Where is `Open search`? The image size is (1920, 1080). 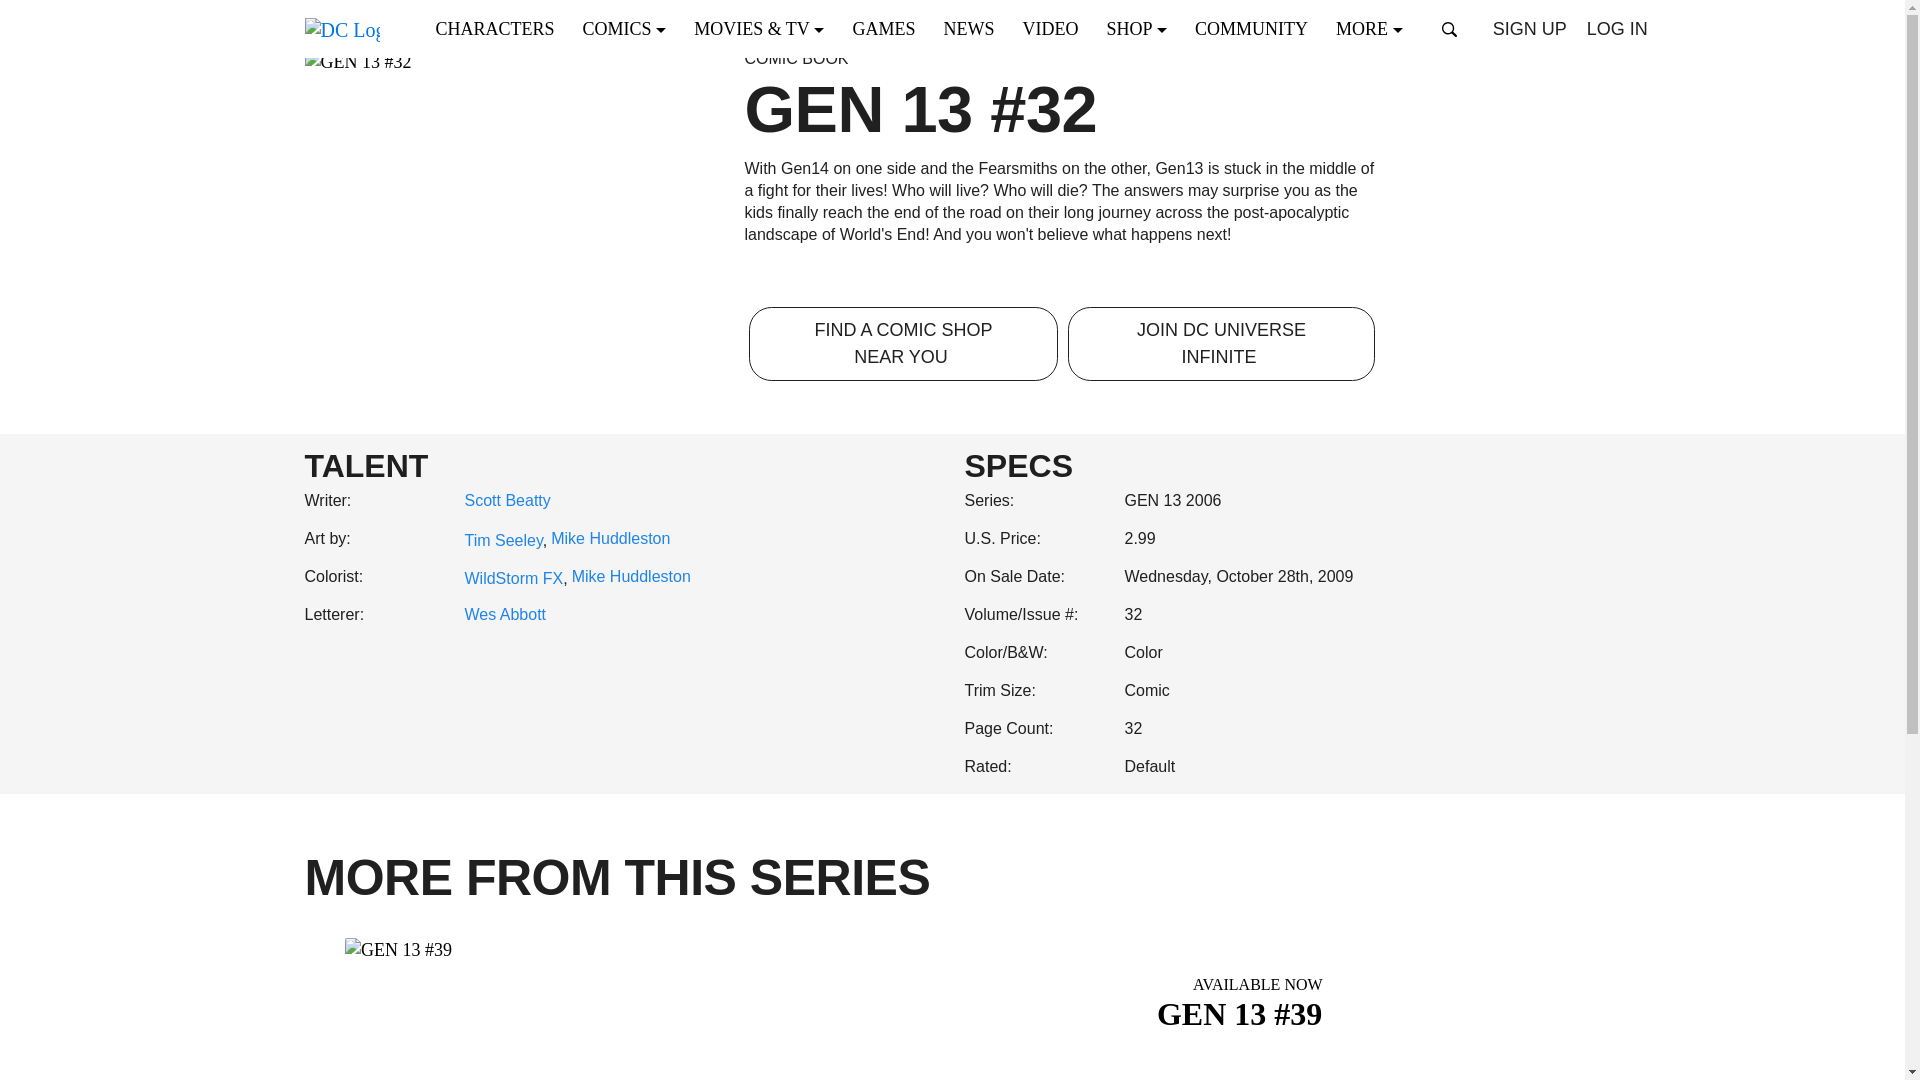 Open search is located at coordinates (1450, 29).